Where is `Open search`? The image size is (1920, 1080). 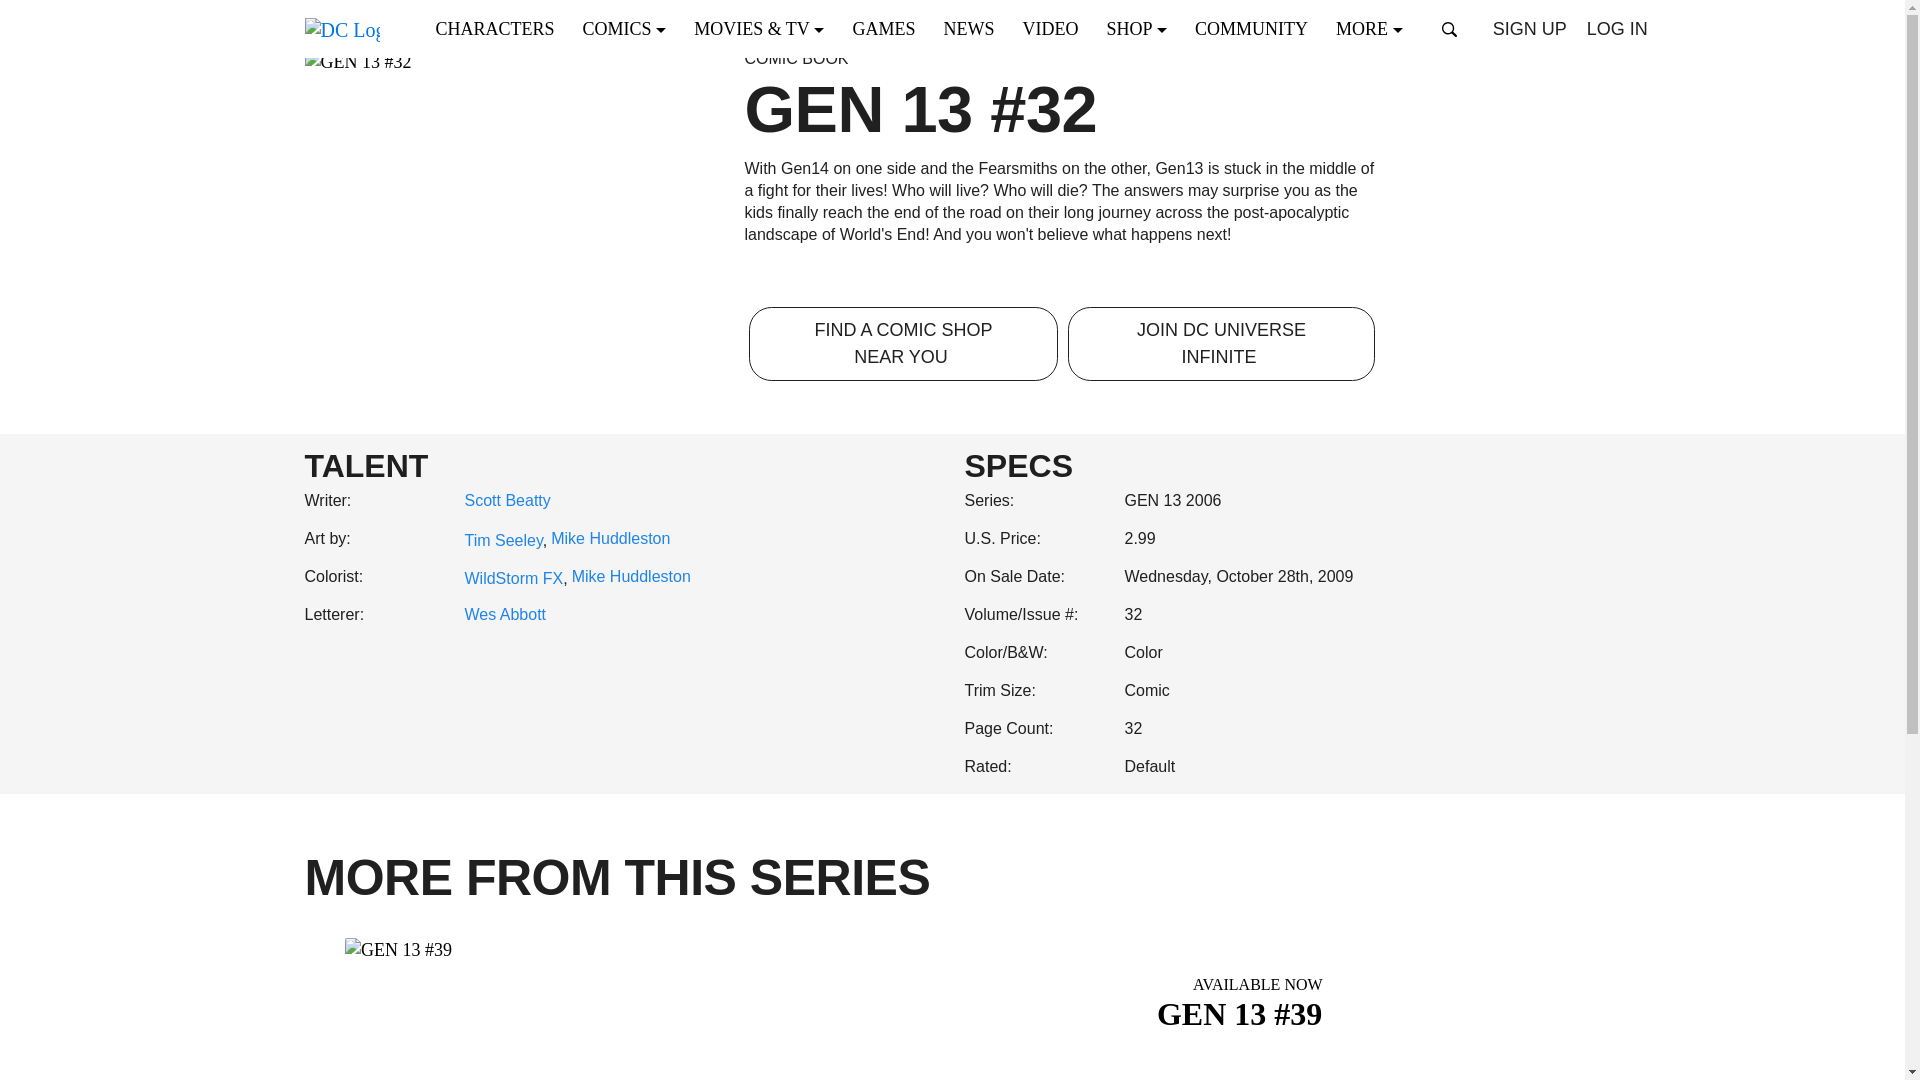 Open search is located at coordinates (1450, 29).